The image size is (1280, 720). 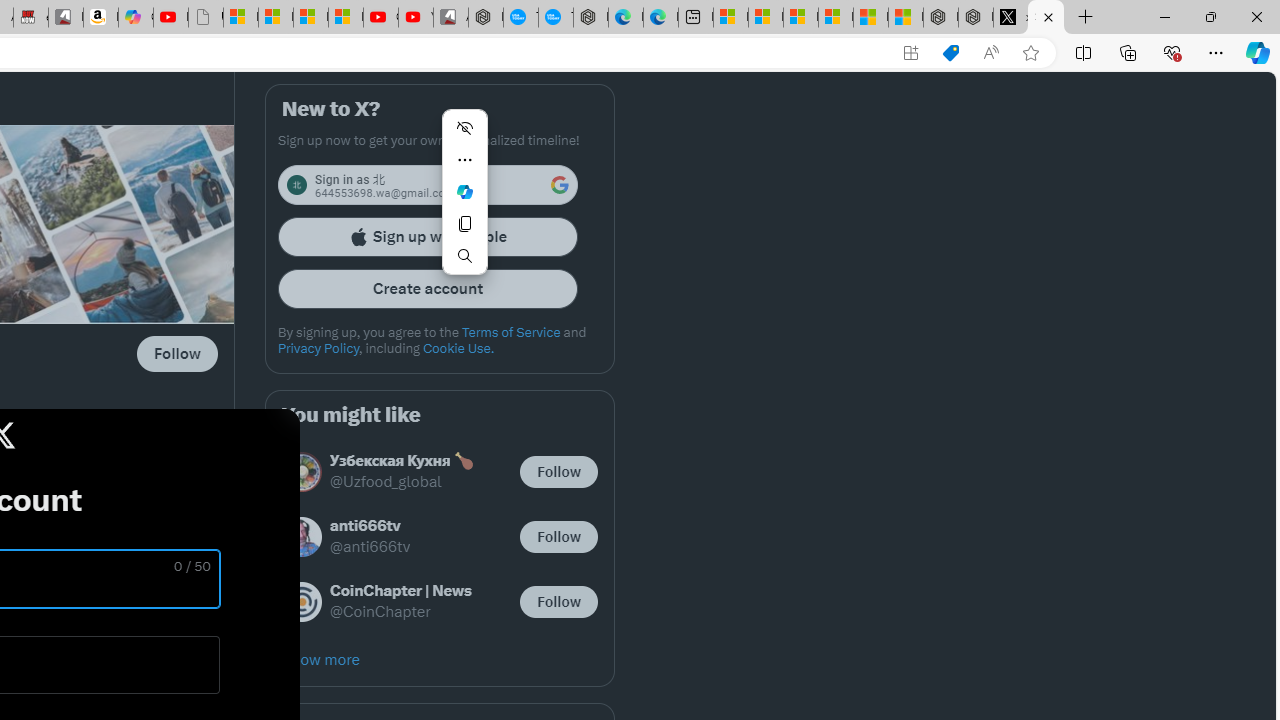 I want to click on App available. Install X, so click(x=910, y=53).